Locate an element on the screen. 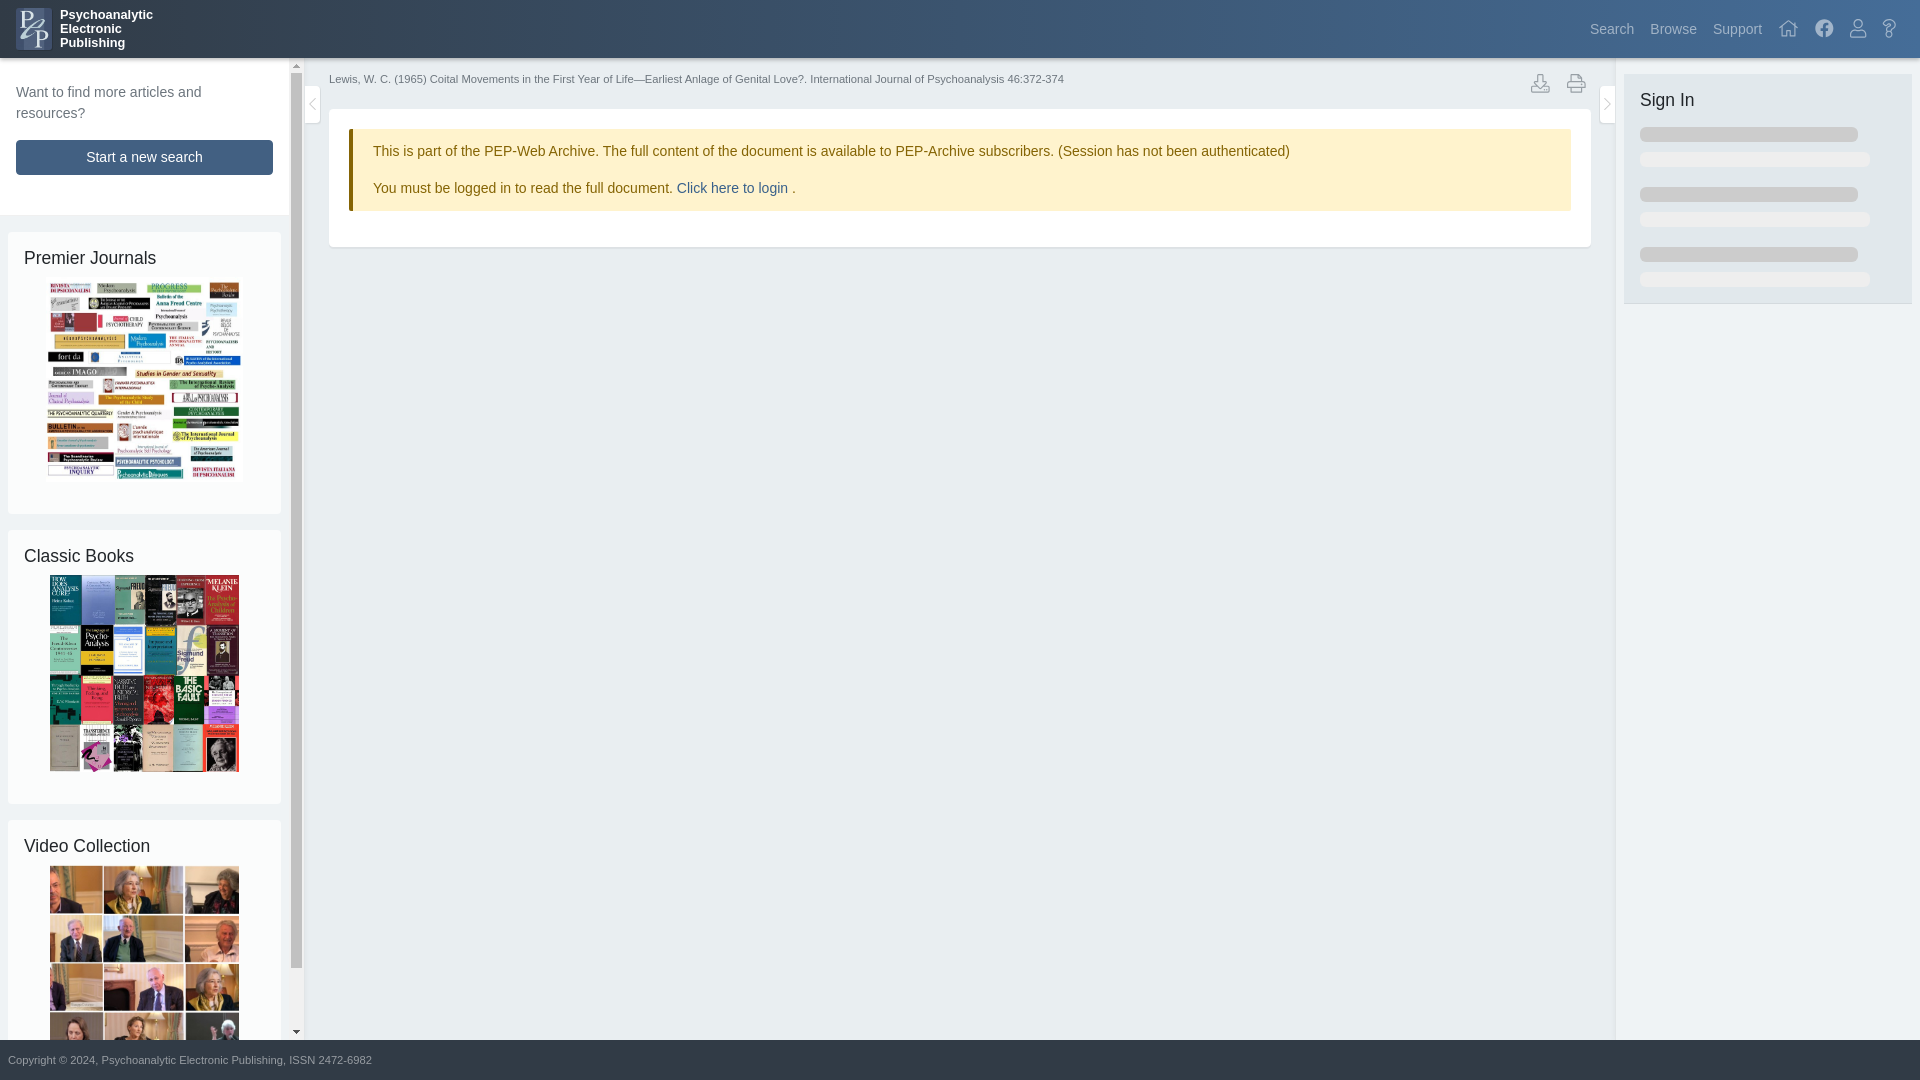 Image resolution: width=1920 pixels, height=1080 pixels. Home is located at coordinates (1737, 28).